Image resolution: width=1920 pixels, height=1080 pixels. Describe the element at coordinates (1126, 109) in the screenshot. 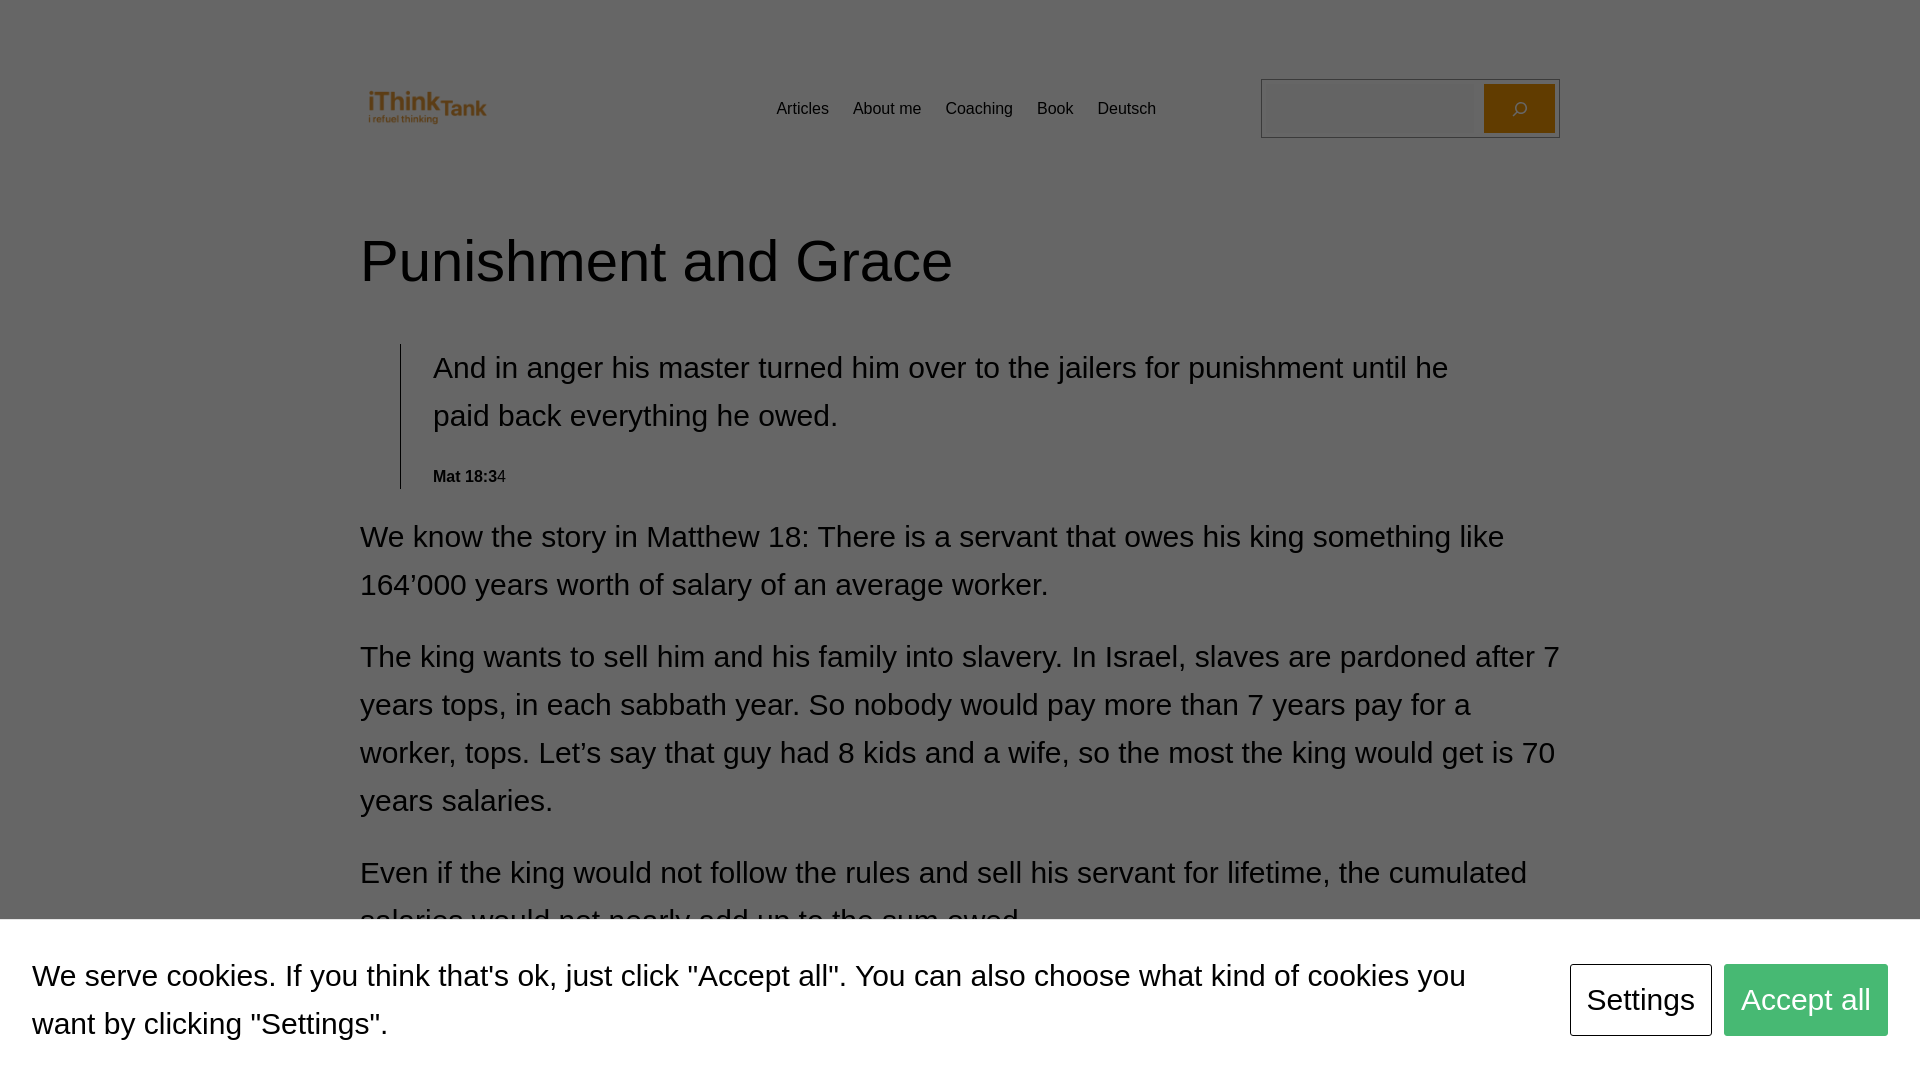

I see `Deutsch` at that location.